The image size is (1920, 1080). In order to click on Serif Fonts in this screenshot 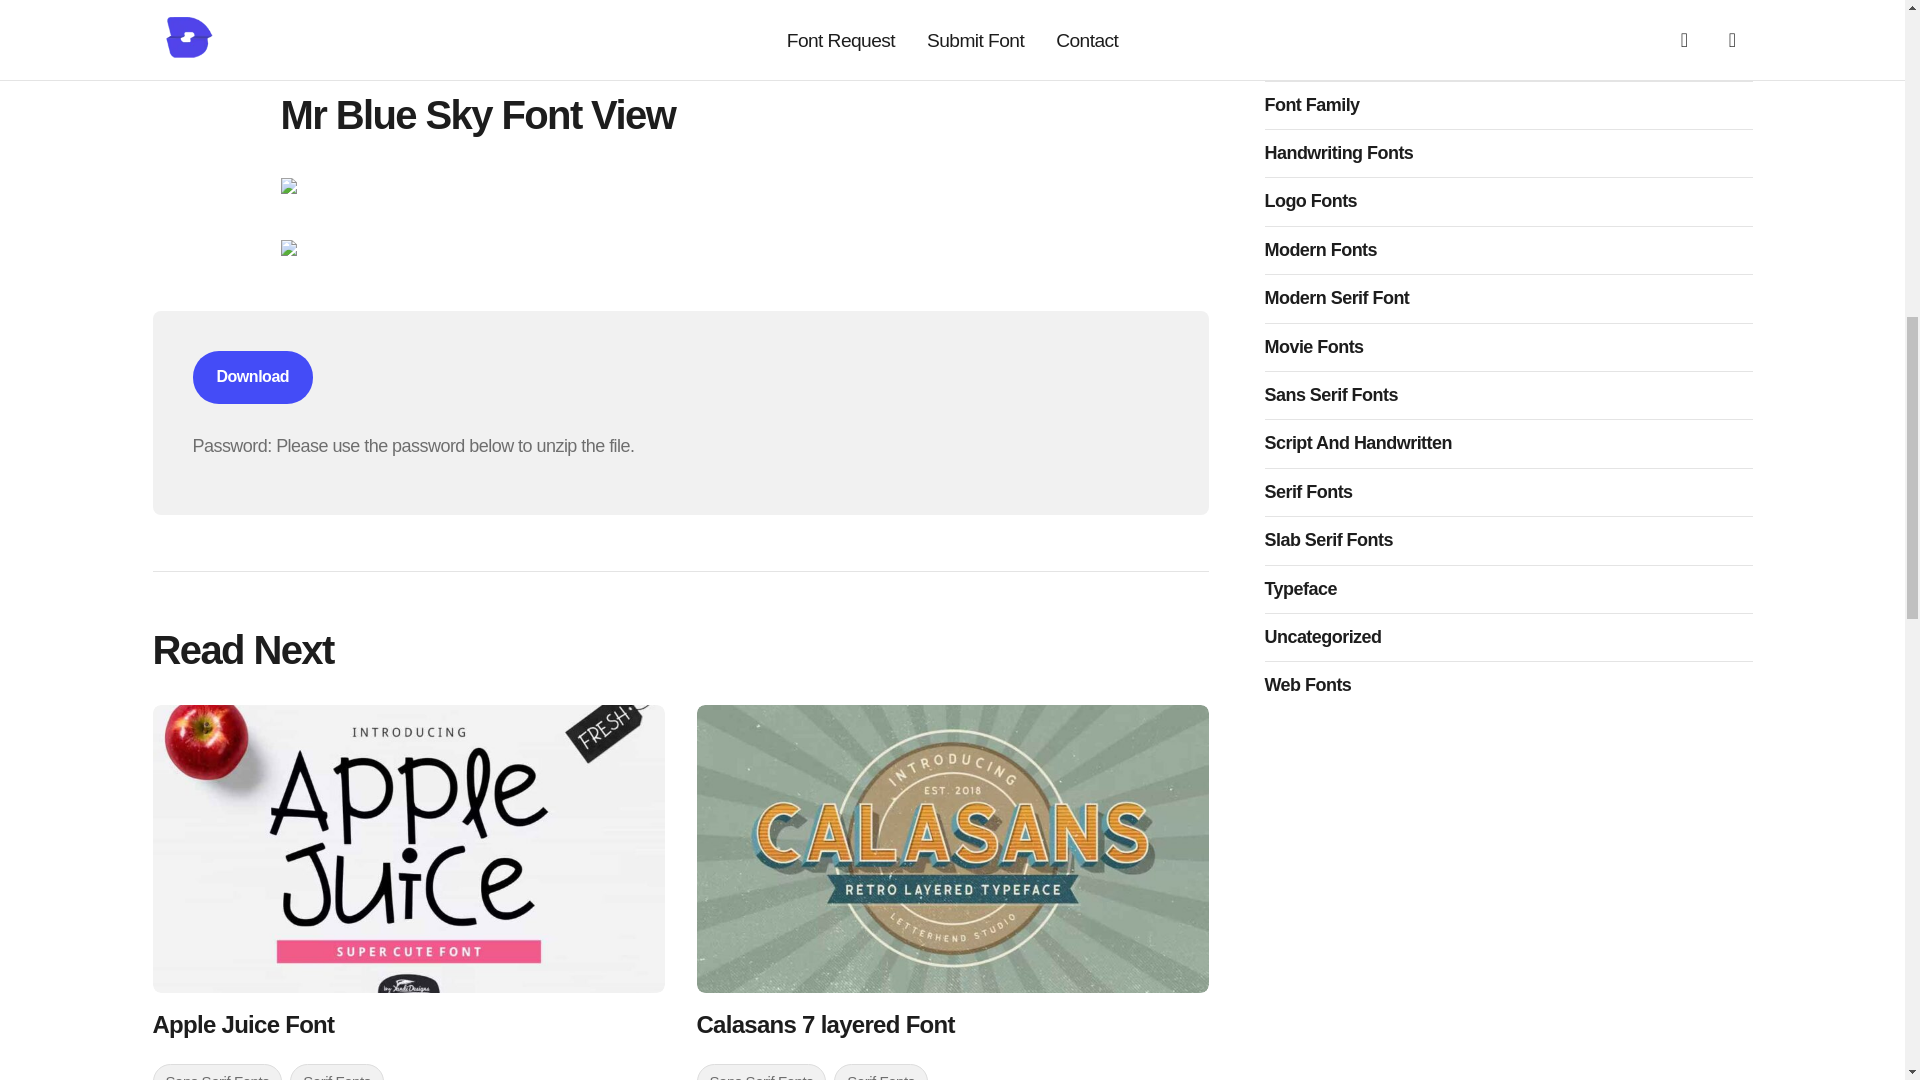, I will do `click(336, 1072)`.